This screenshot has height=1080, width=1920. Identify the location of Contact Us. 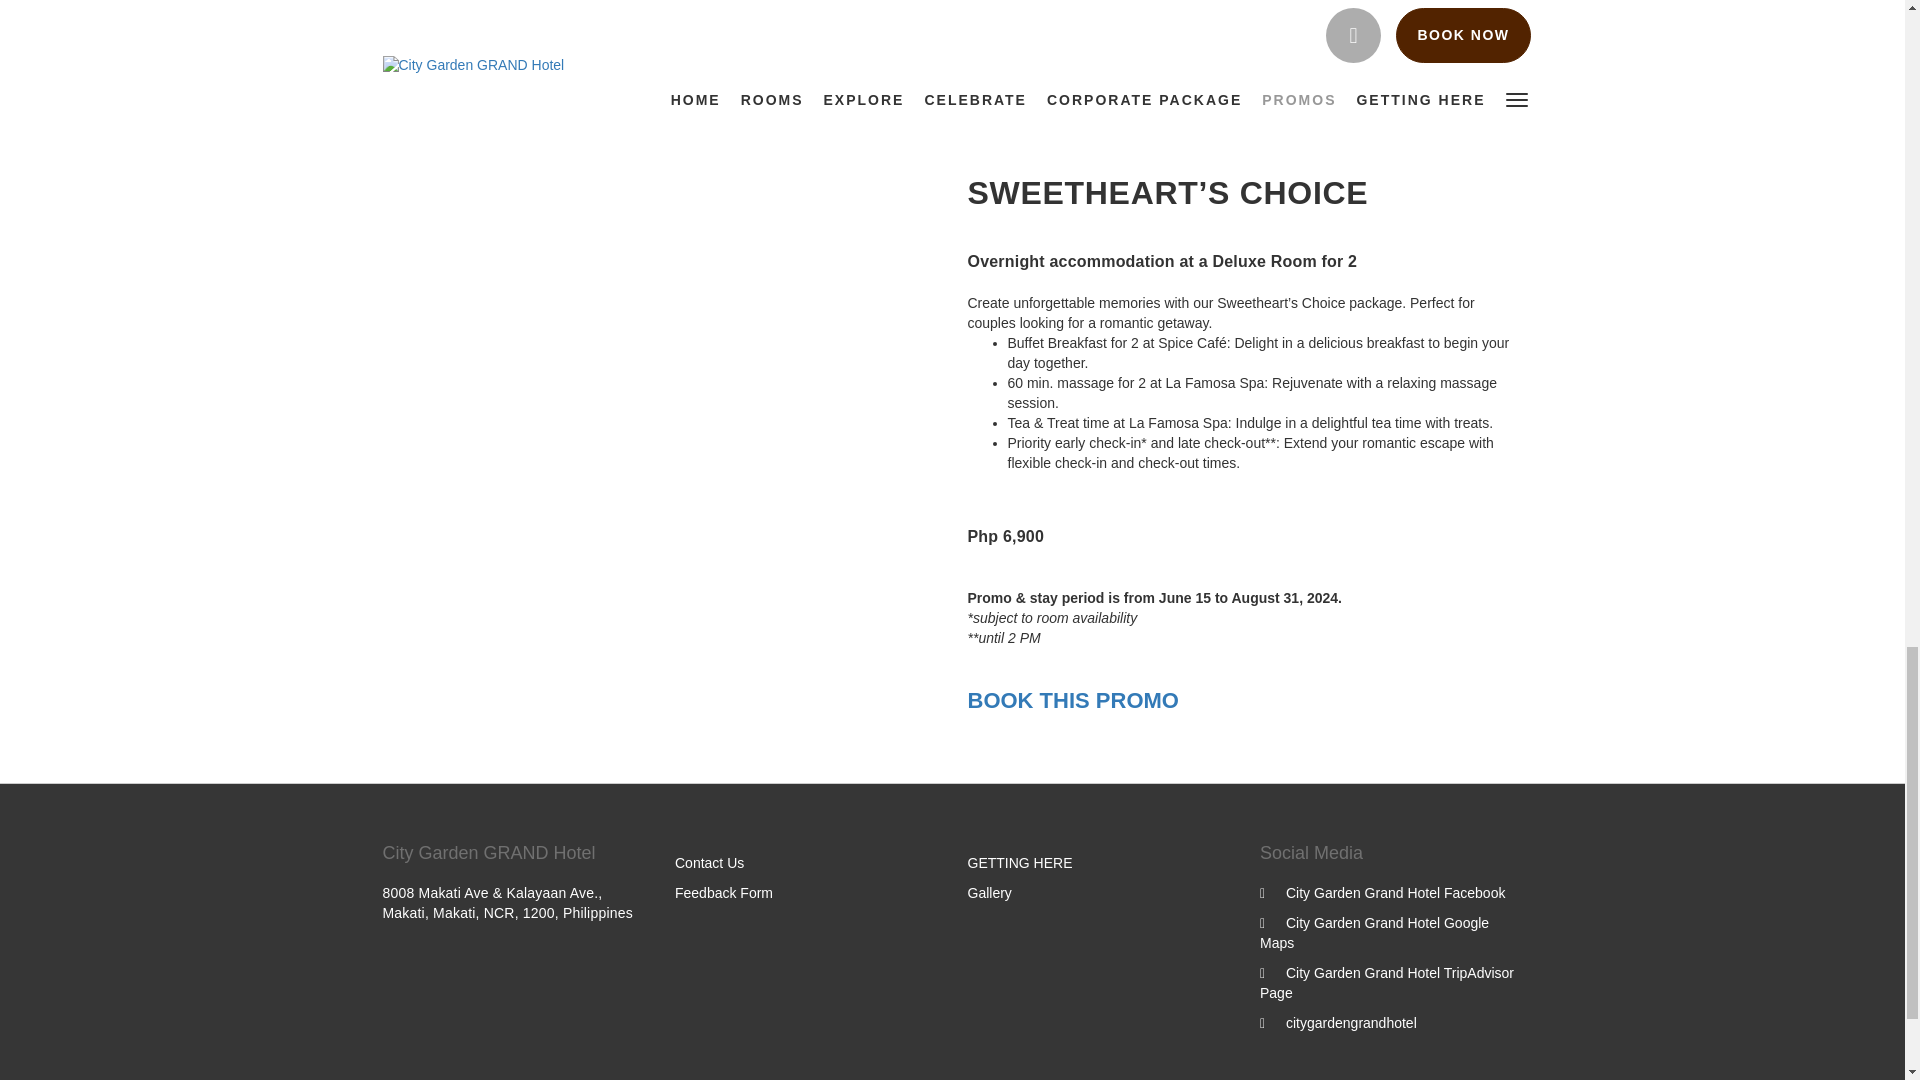
(710, 862).